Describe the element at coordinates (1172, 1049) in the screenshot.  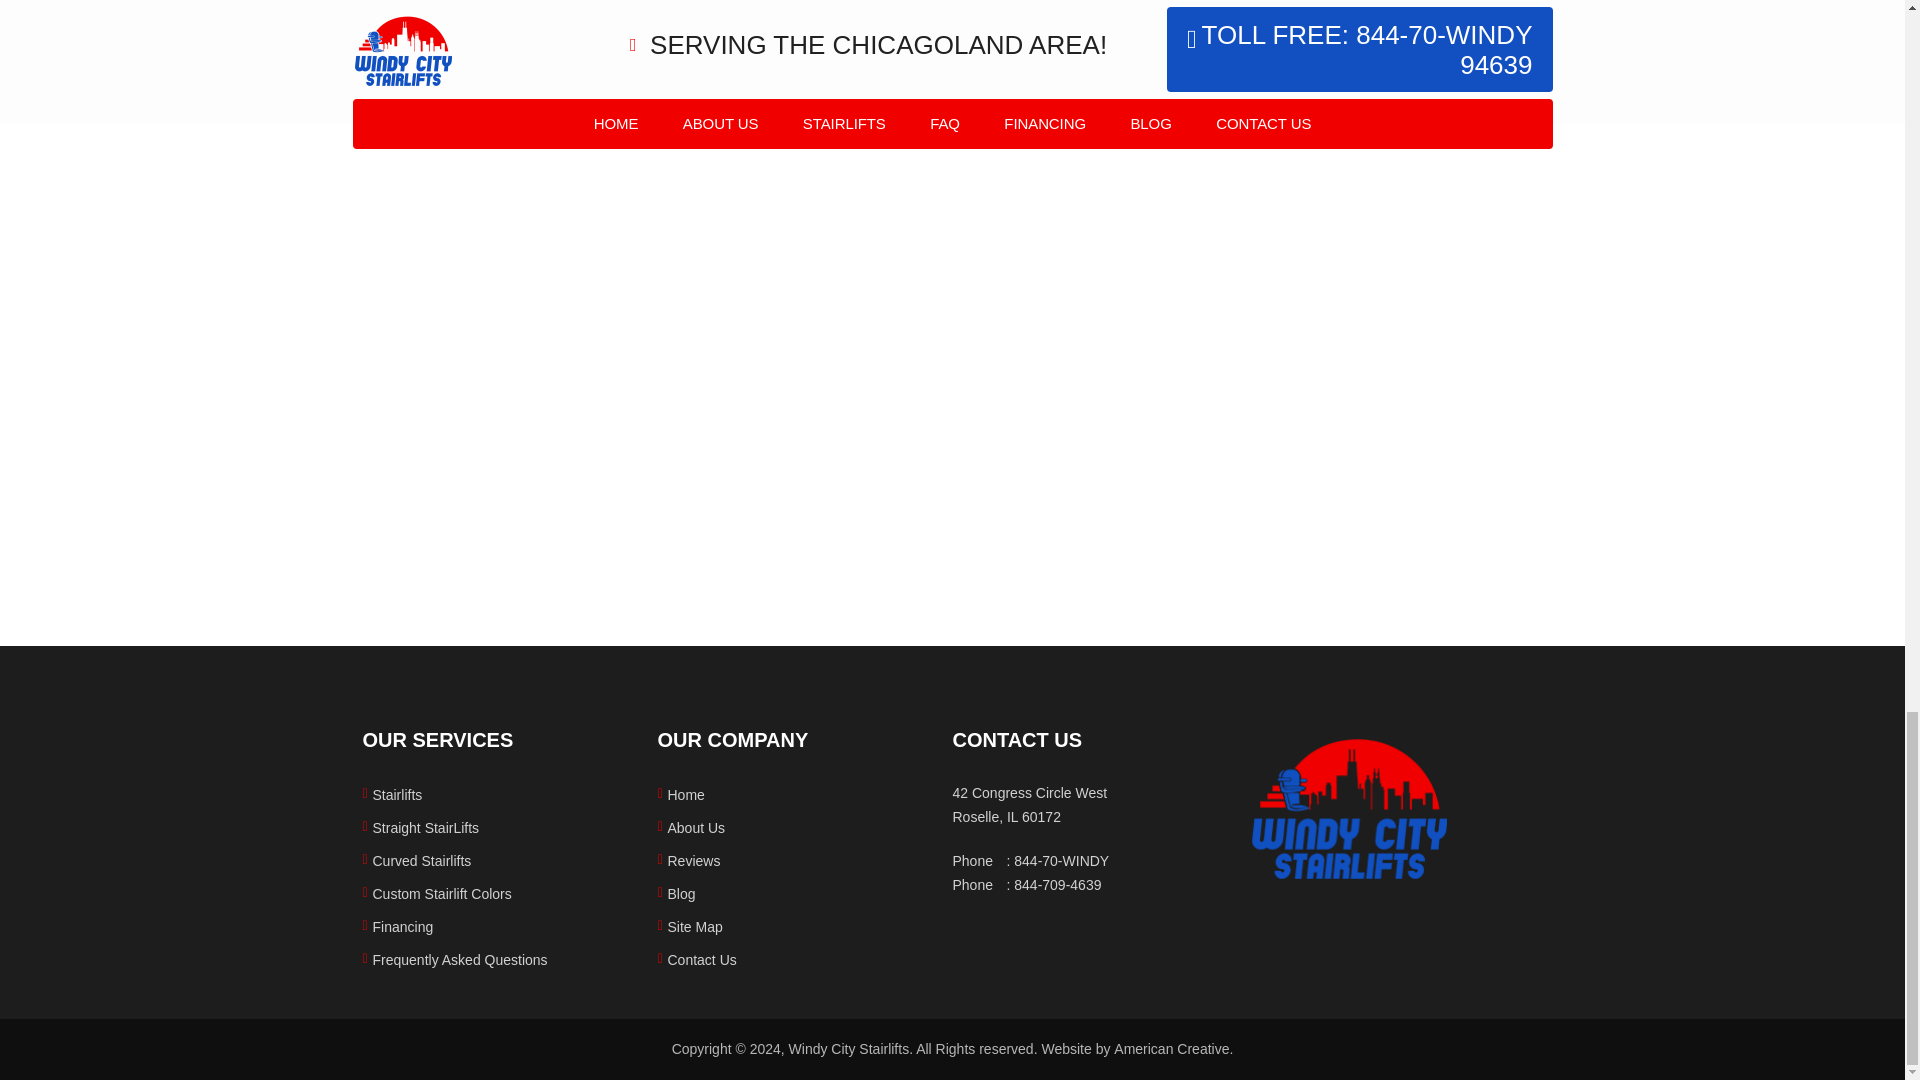
I see `American Creative.` at that location.